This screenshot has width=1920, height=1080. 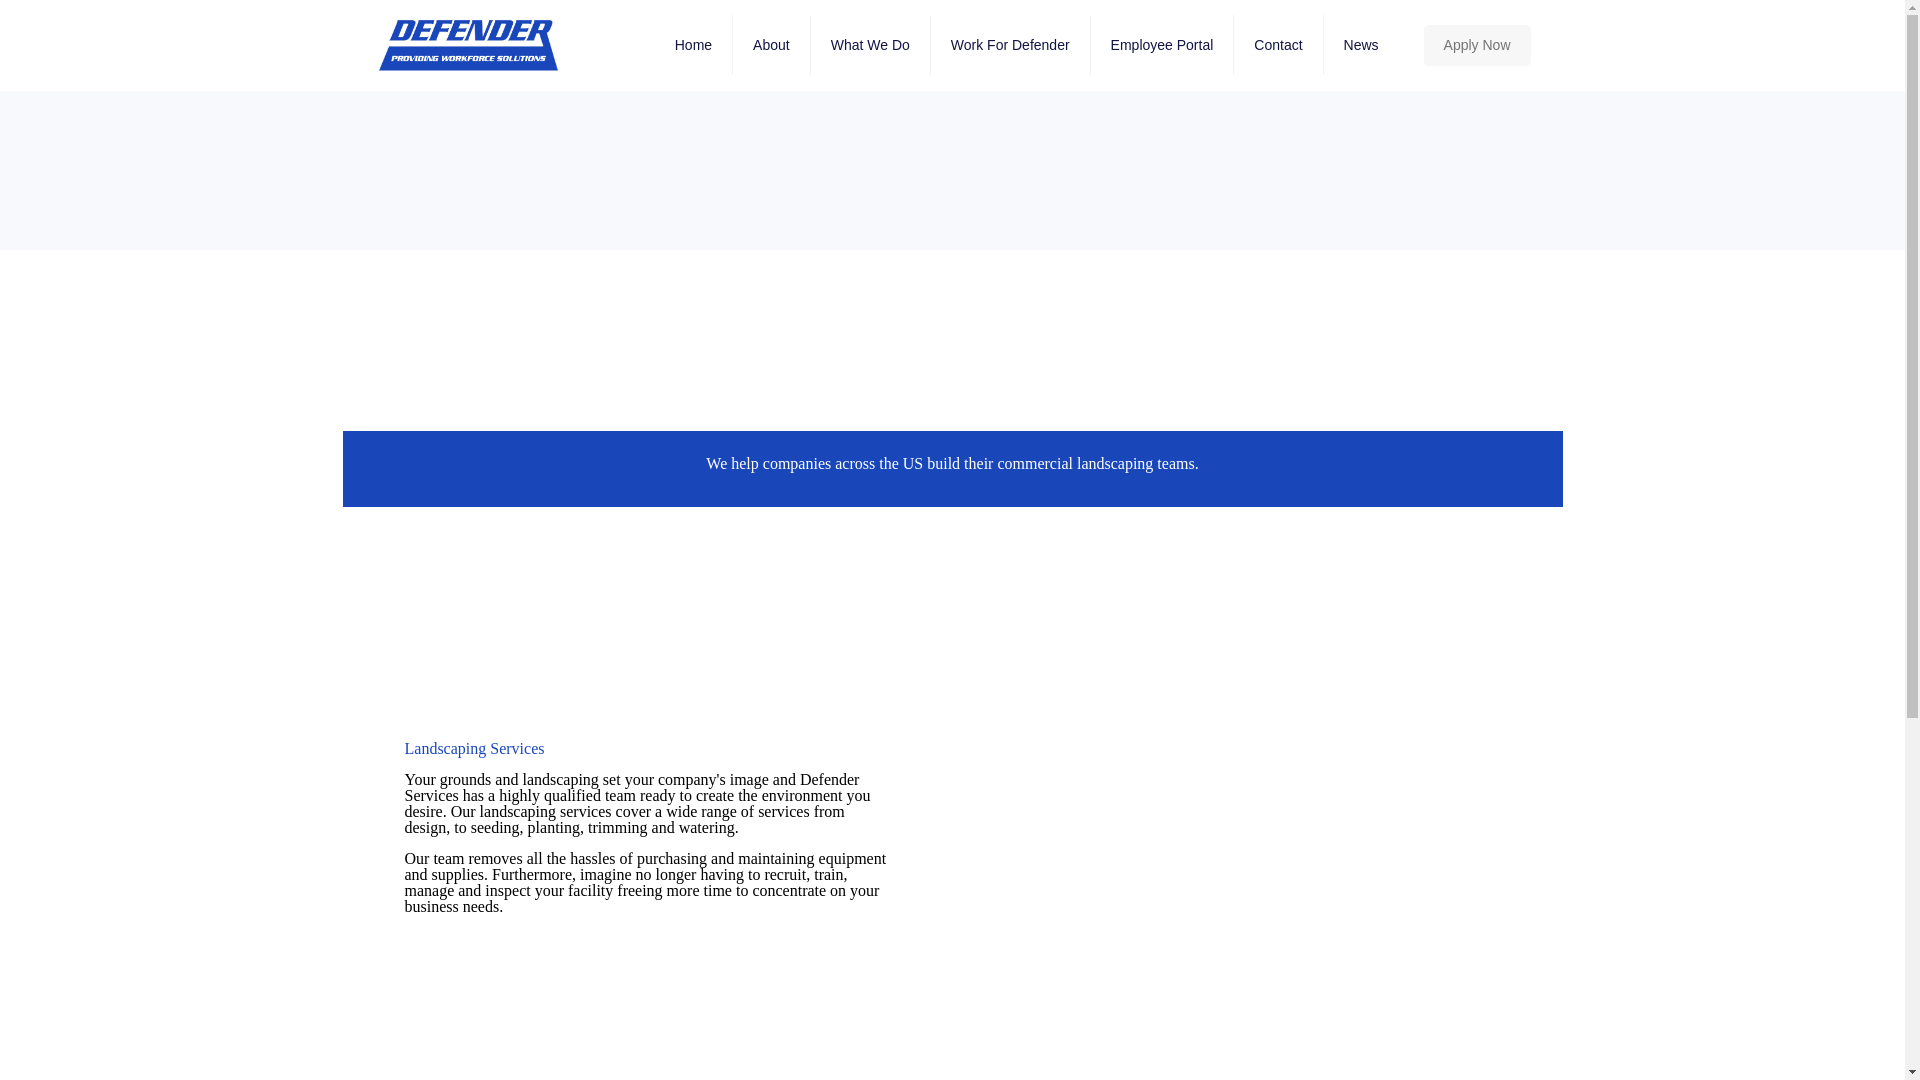 What do you see at coordinates (870, 44) in the screenshot?
I see `What We Do` at bounding box center [870, 44].